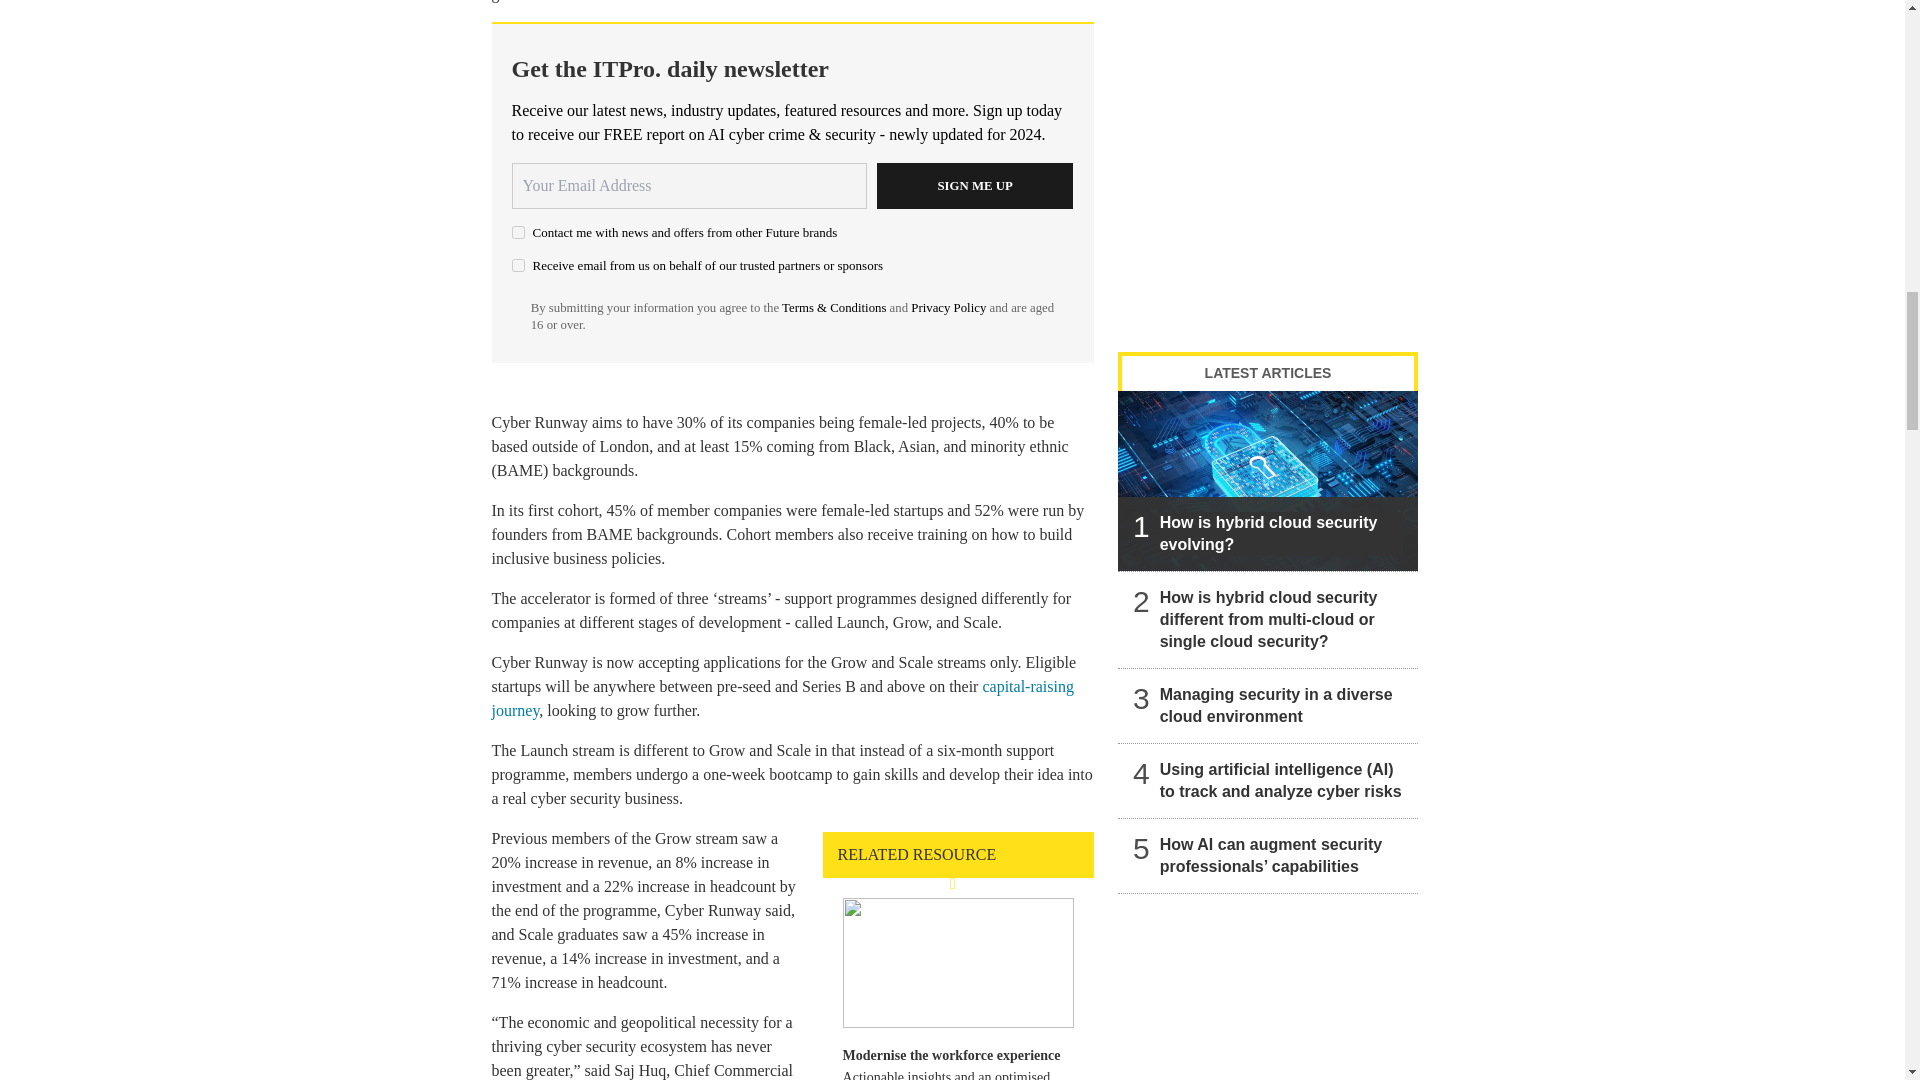 The image size is (1920, 1080). I want to click on How is hybrid cloud security evolving?, so click(1268, 480).